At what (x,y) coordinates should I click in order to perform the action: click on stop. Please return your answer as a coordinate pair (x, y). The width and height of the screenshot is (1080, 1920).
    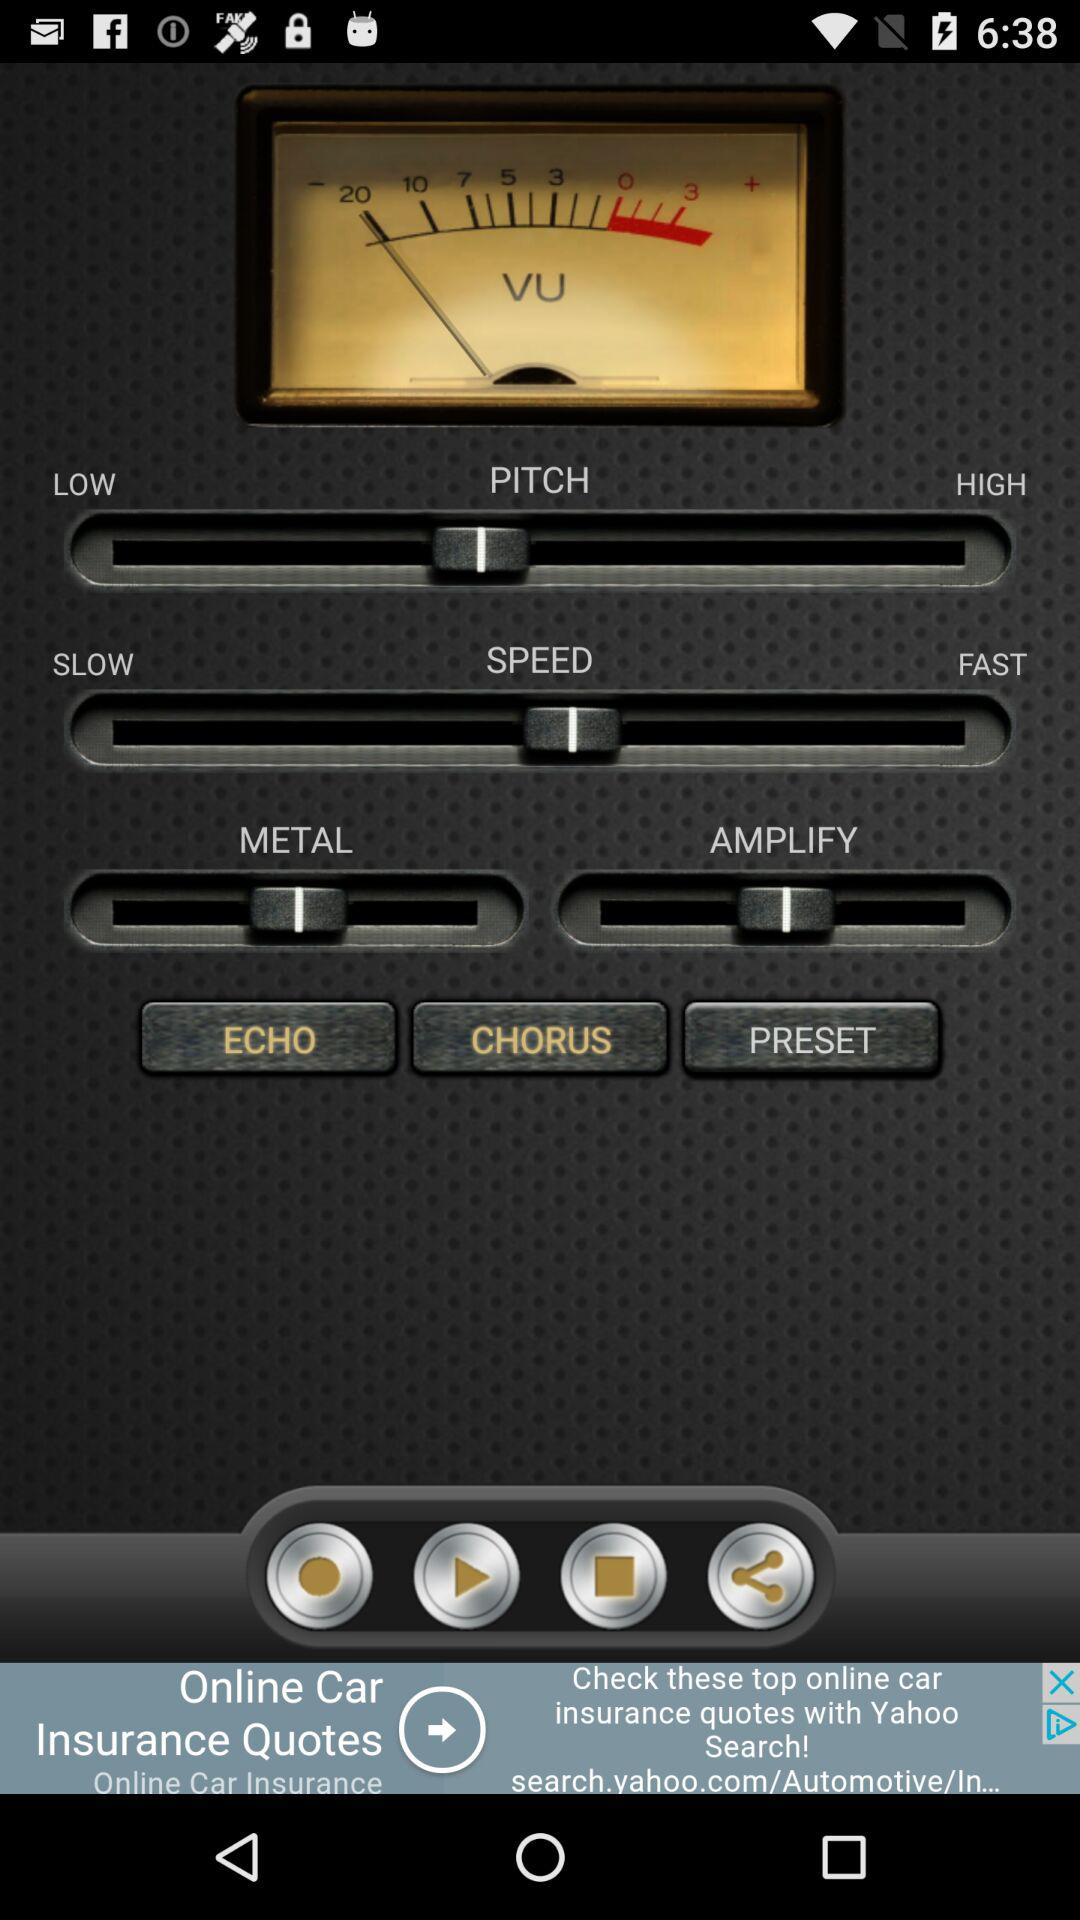
    Looking at the image, I should click on (614, 1576).